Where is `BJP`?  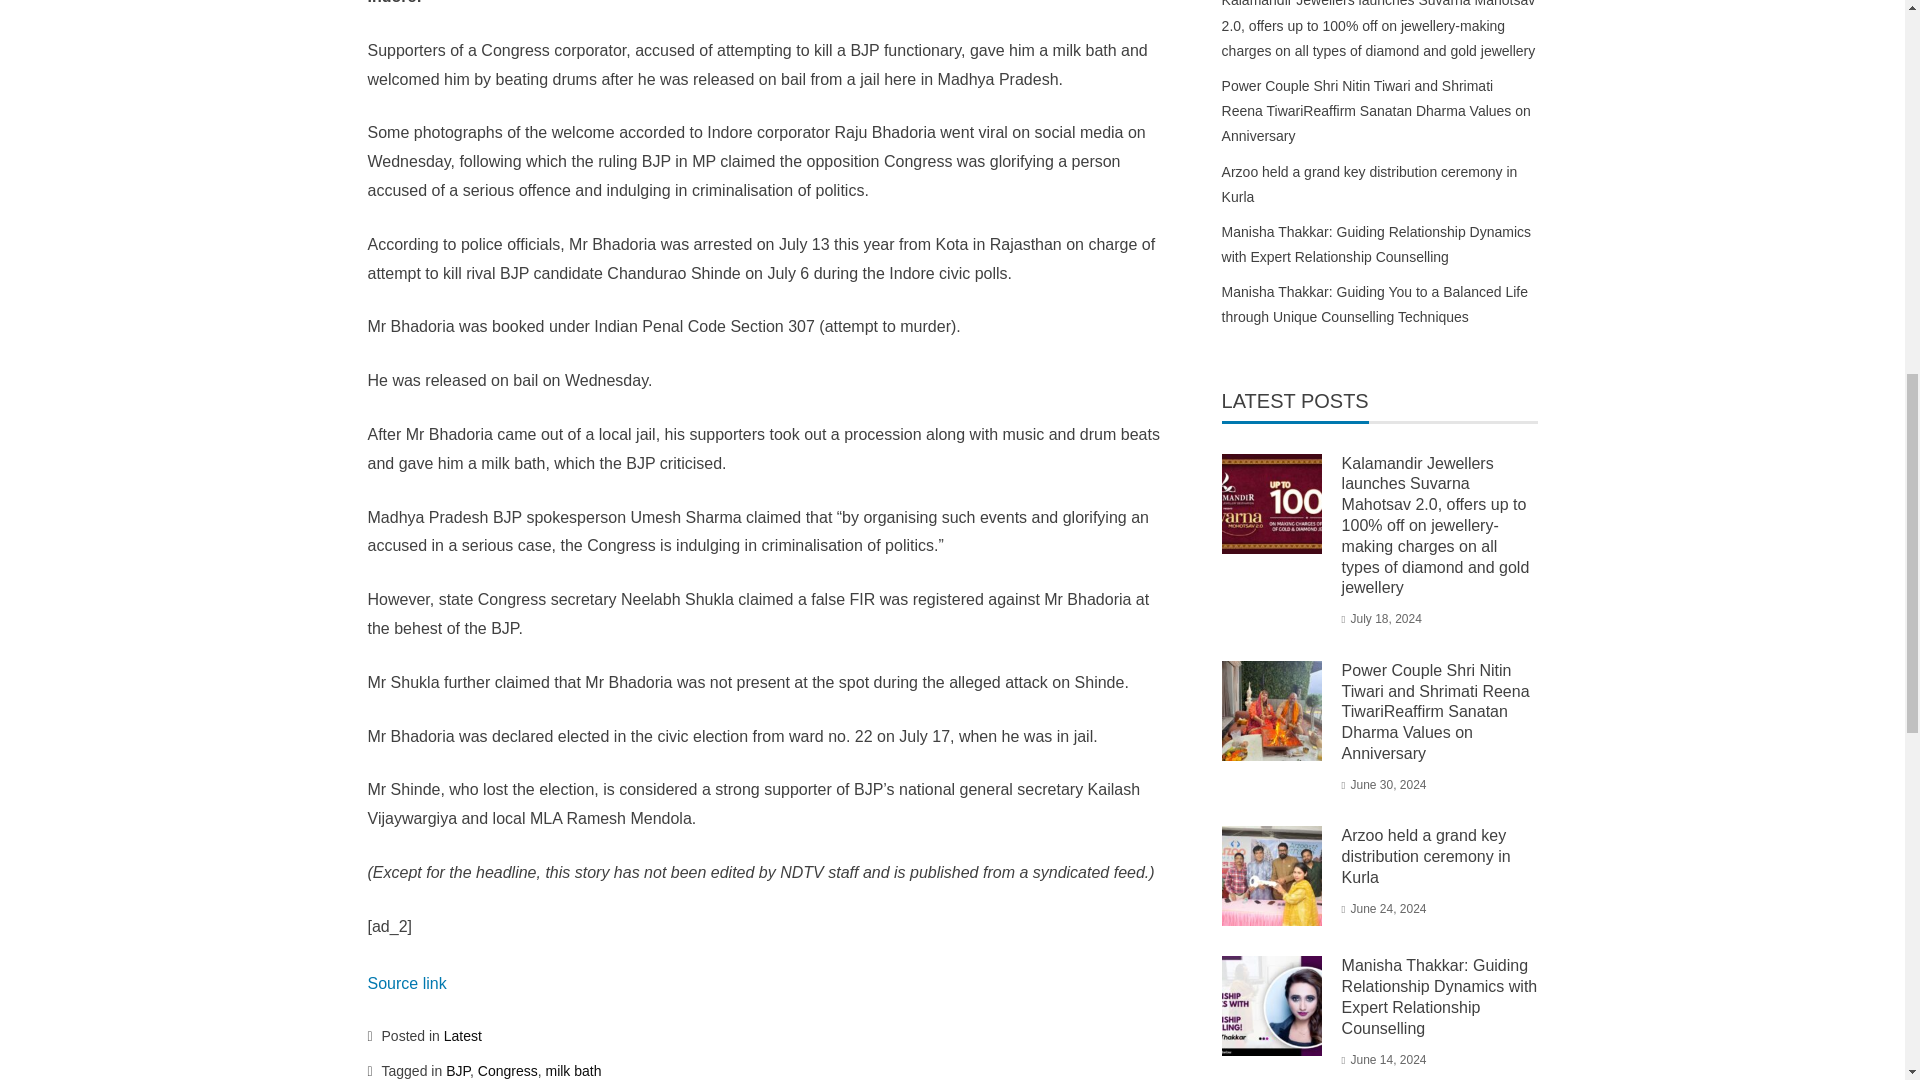
BJP is located at coordinates (458, 1070).